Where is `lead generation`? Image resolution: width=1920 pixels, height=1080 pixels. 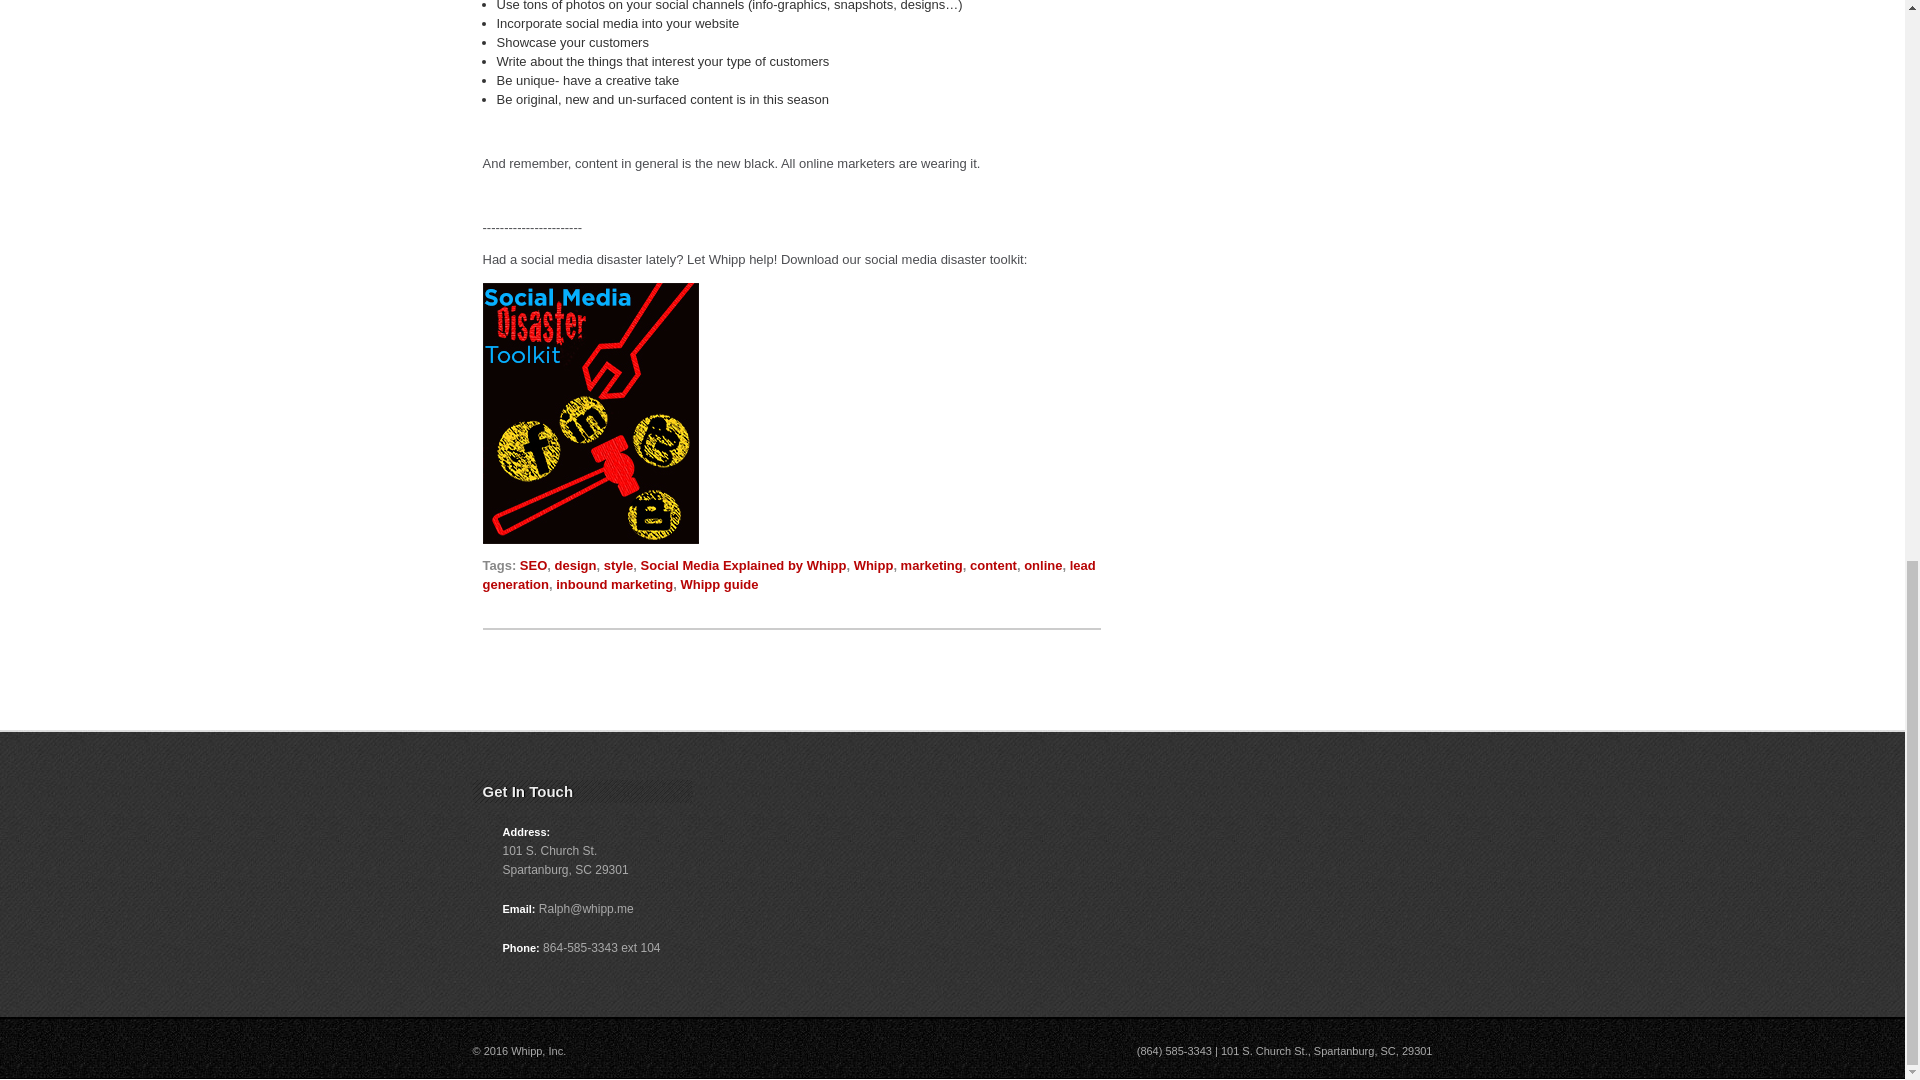
lead generation is located at coordinates (788, 574).